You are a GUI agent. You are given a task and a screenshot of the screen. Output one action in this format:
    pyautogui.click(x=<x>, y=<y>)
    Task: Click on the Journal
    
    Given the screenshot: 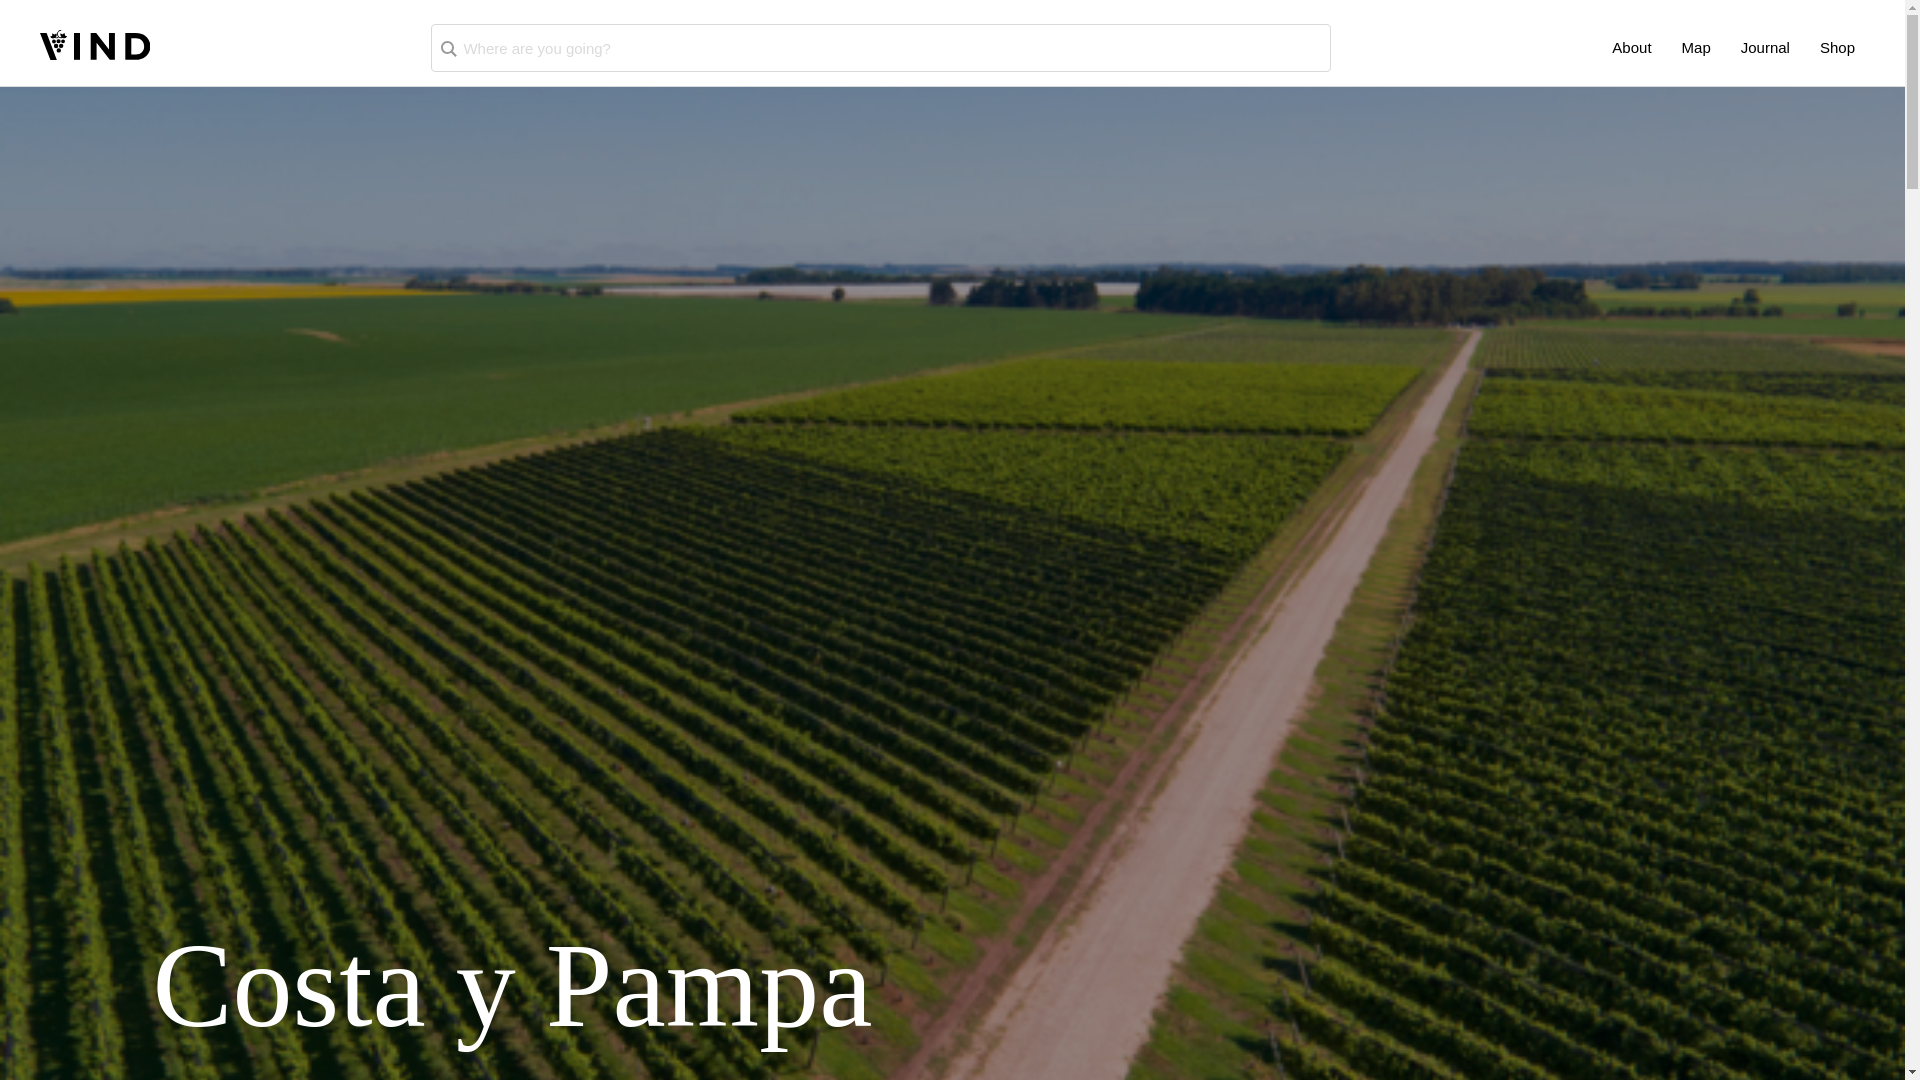 What is the action you would take?
    pyautogui.click(x=1766, y=48)
    